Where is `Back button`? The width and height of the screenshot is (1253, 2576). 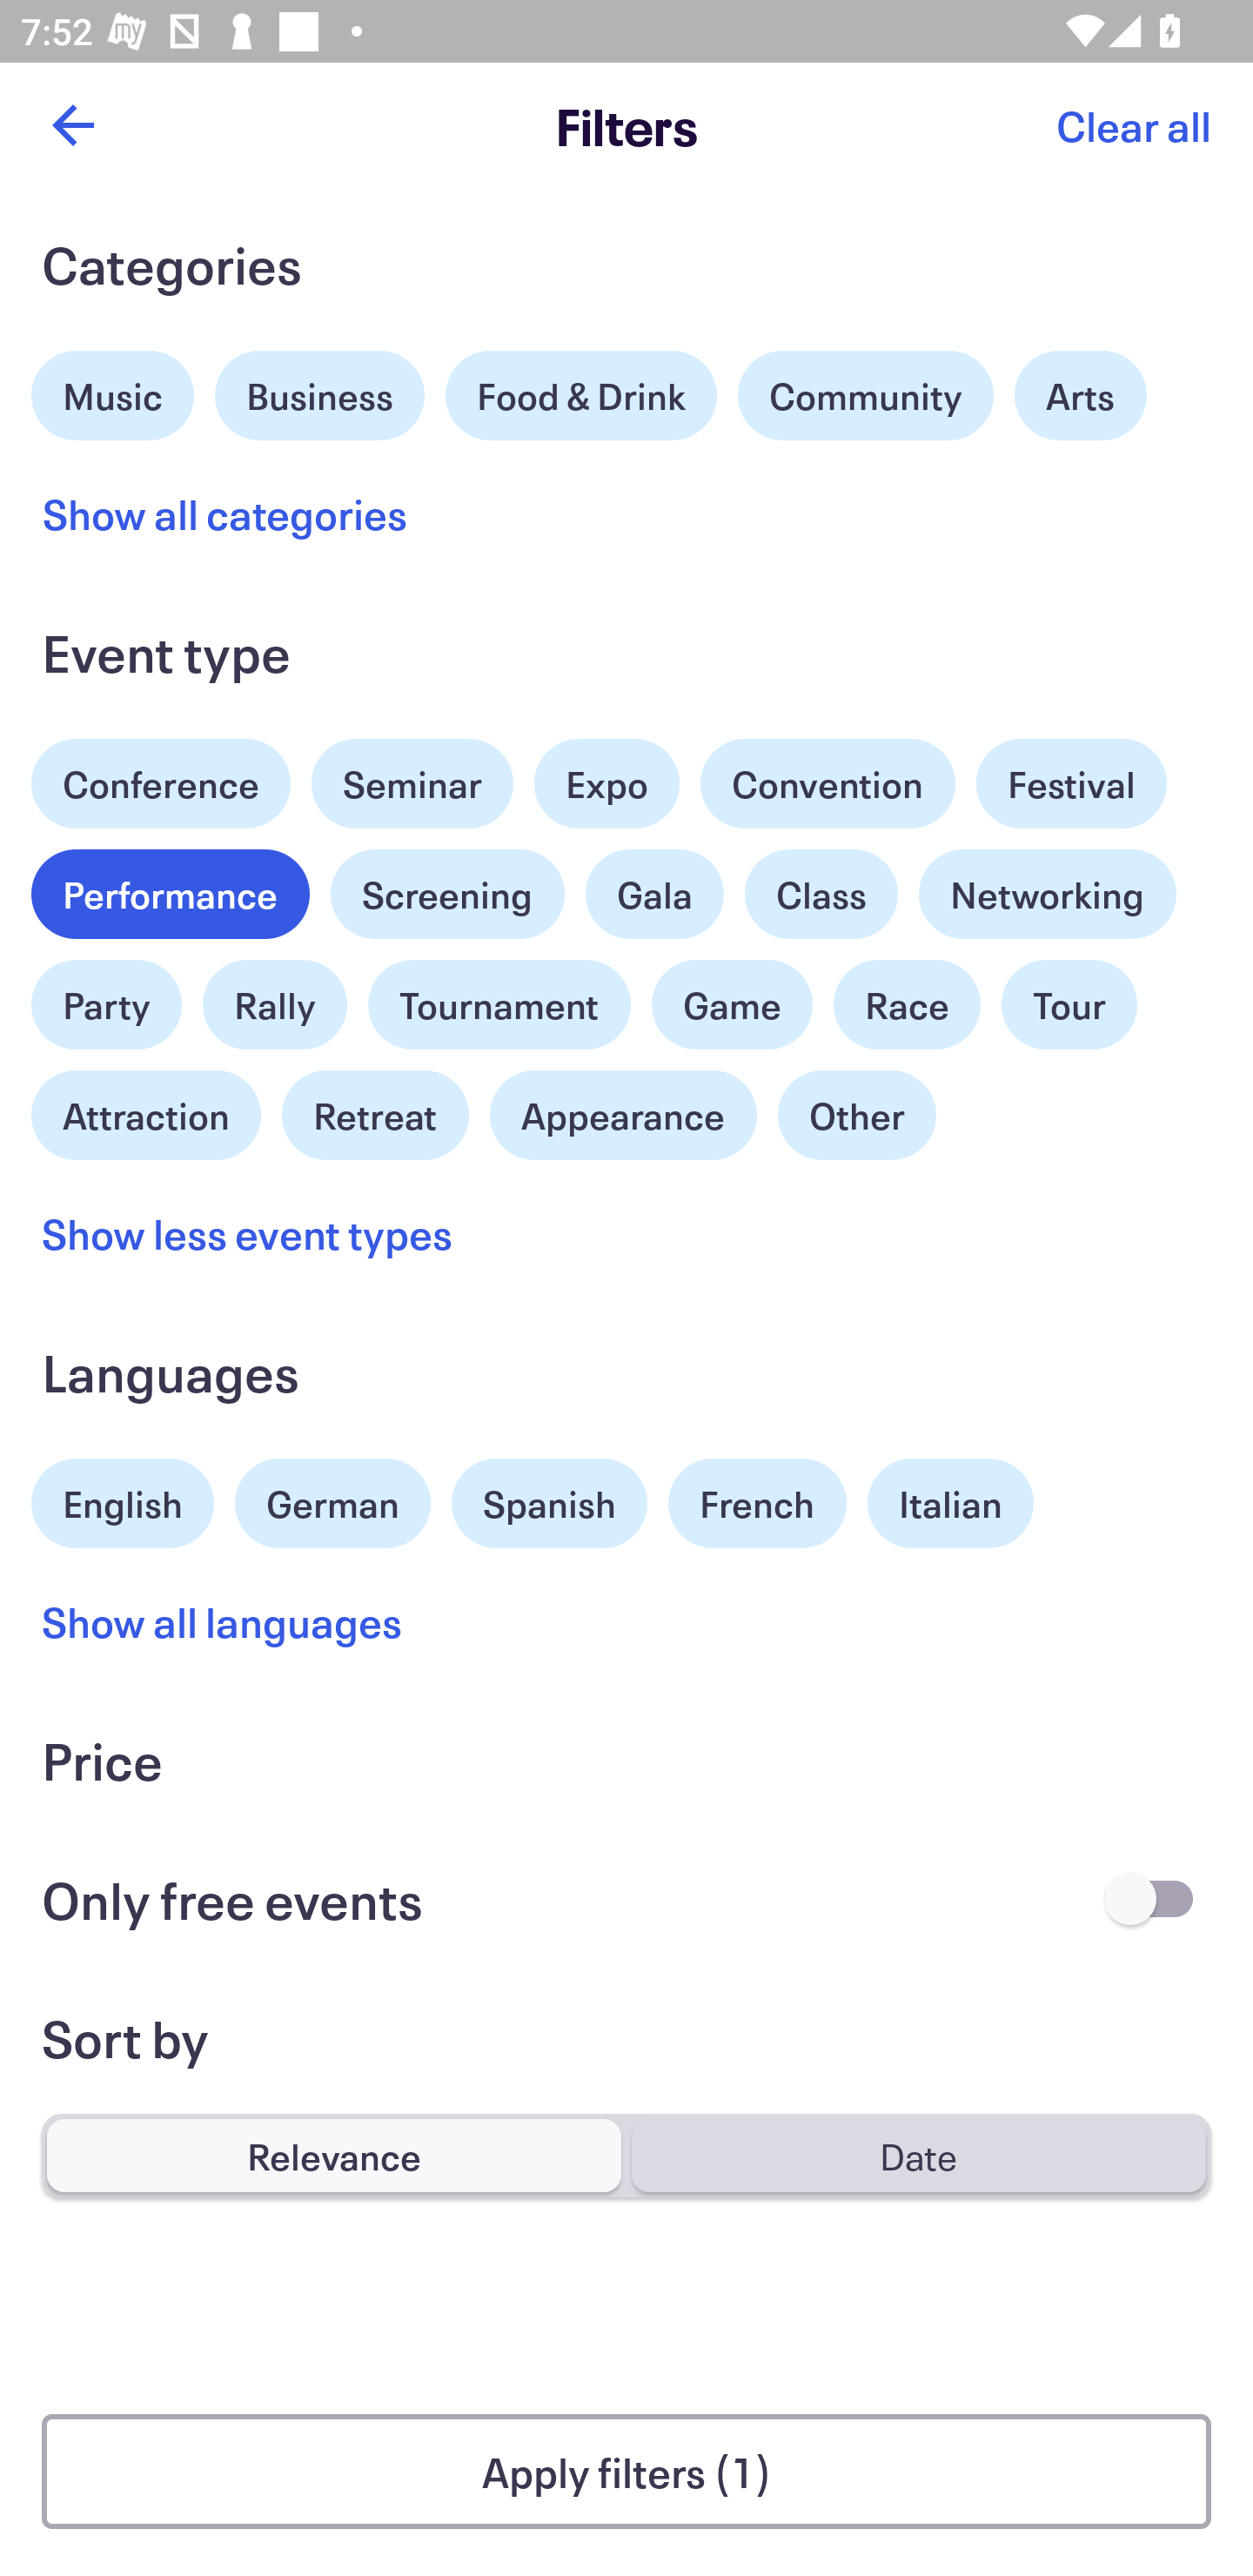
Back button is located at coordinates (72, 125).